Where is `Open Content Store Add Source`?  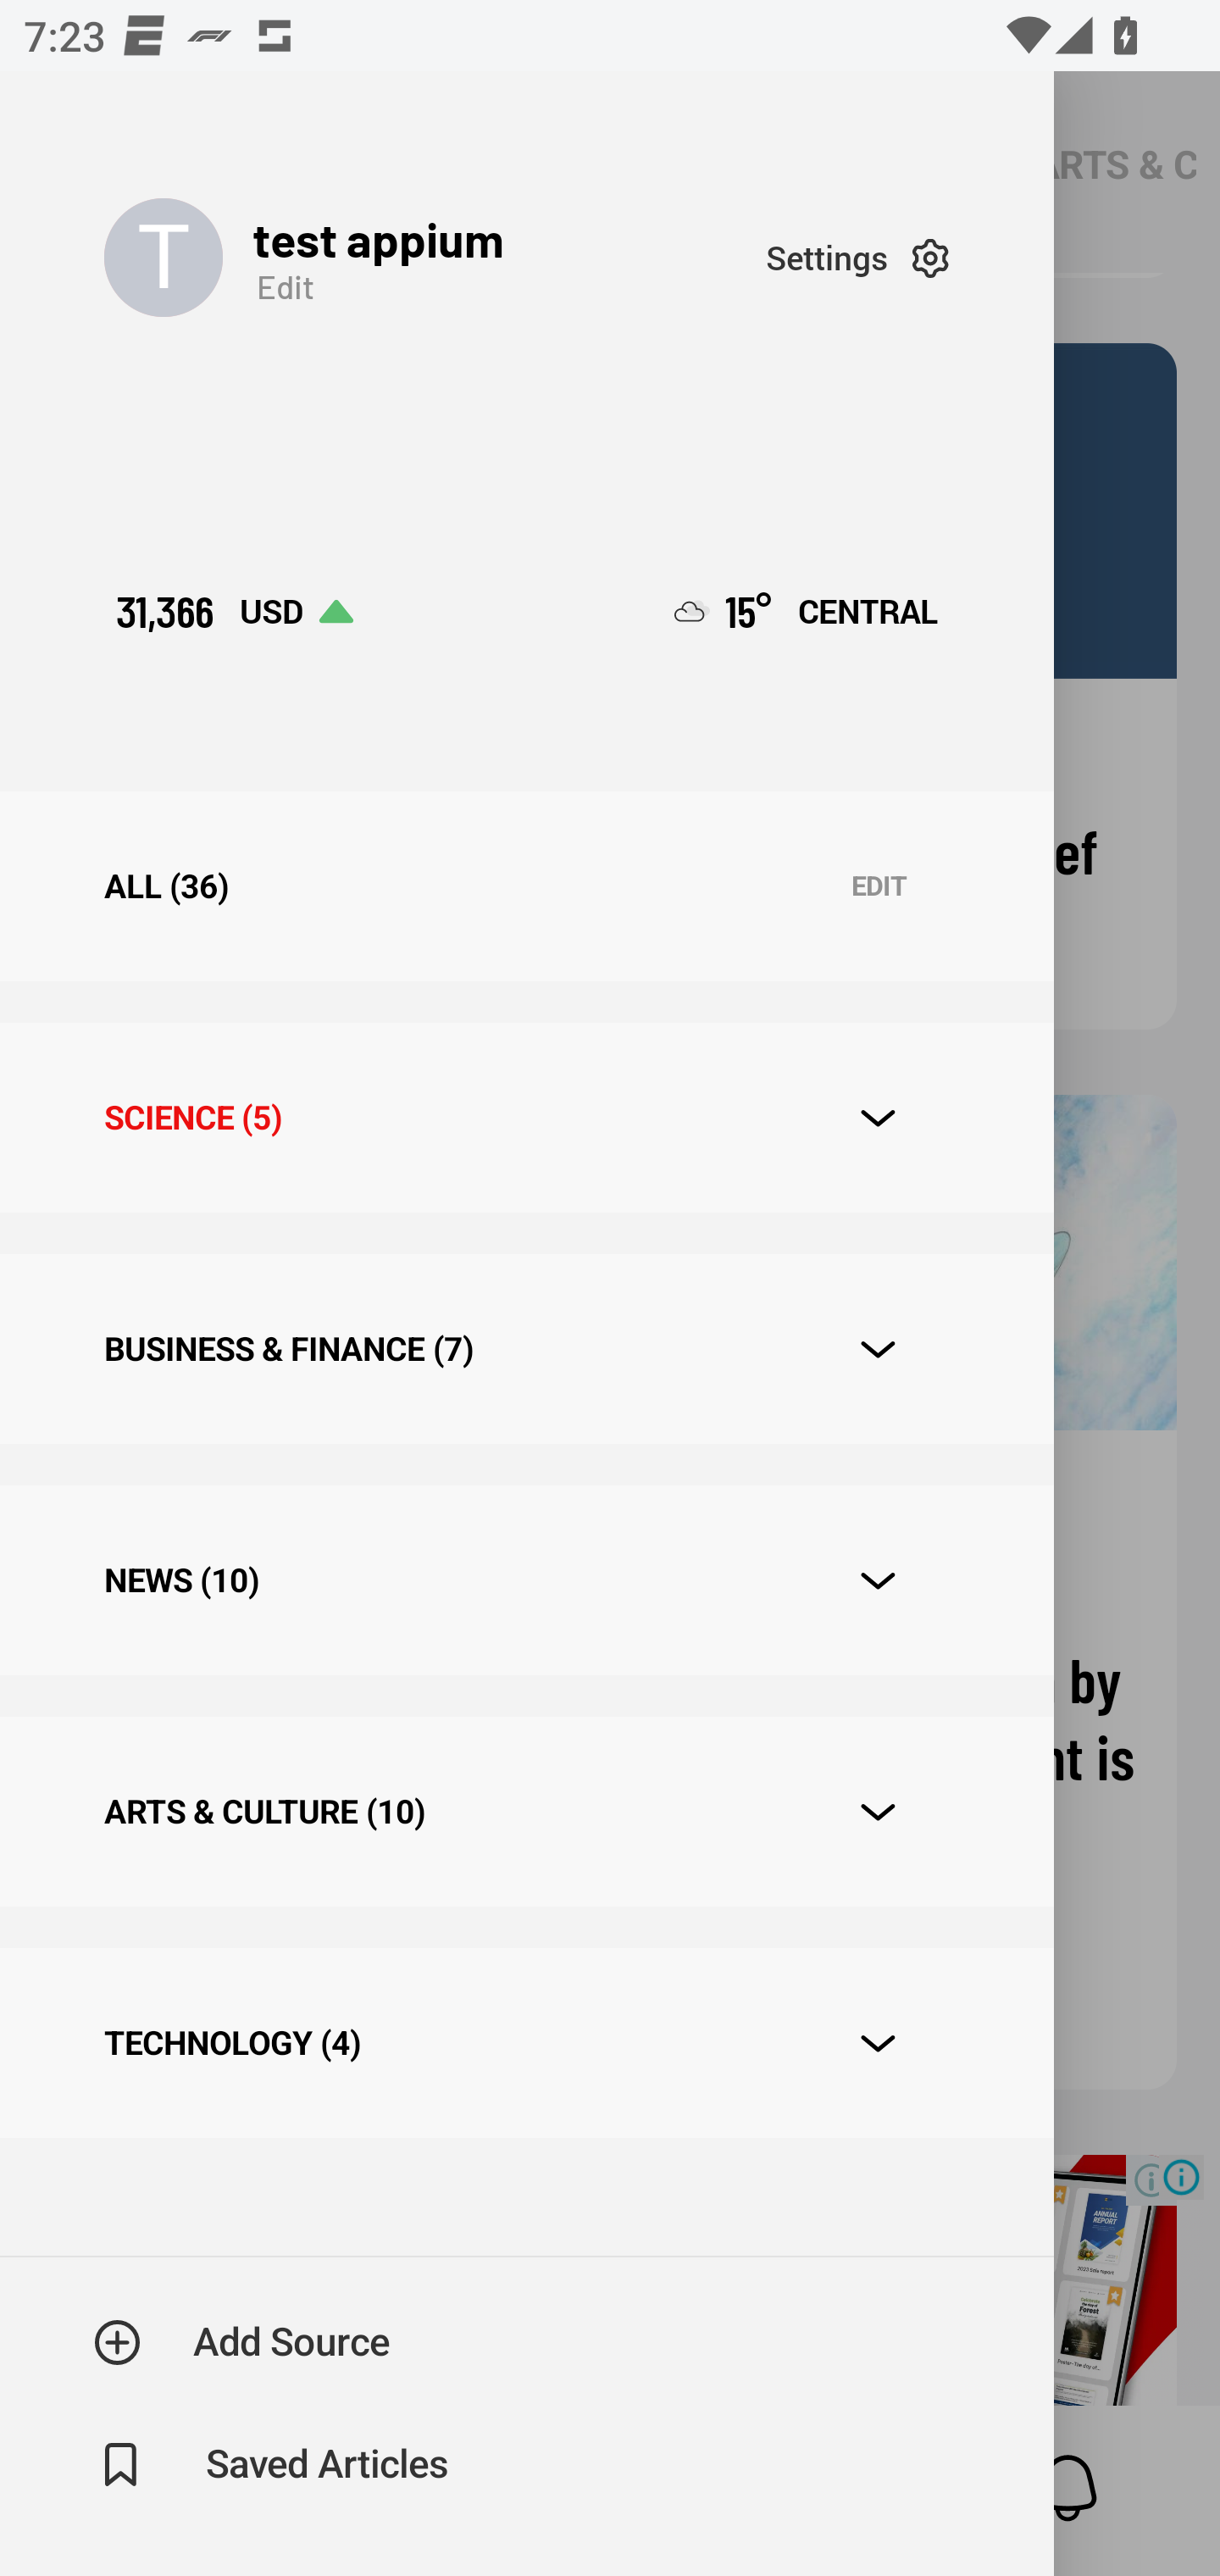 Open Content Store Add Source is located at coordinates (242, 2342).